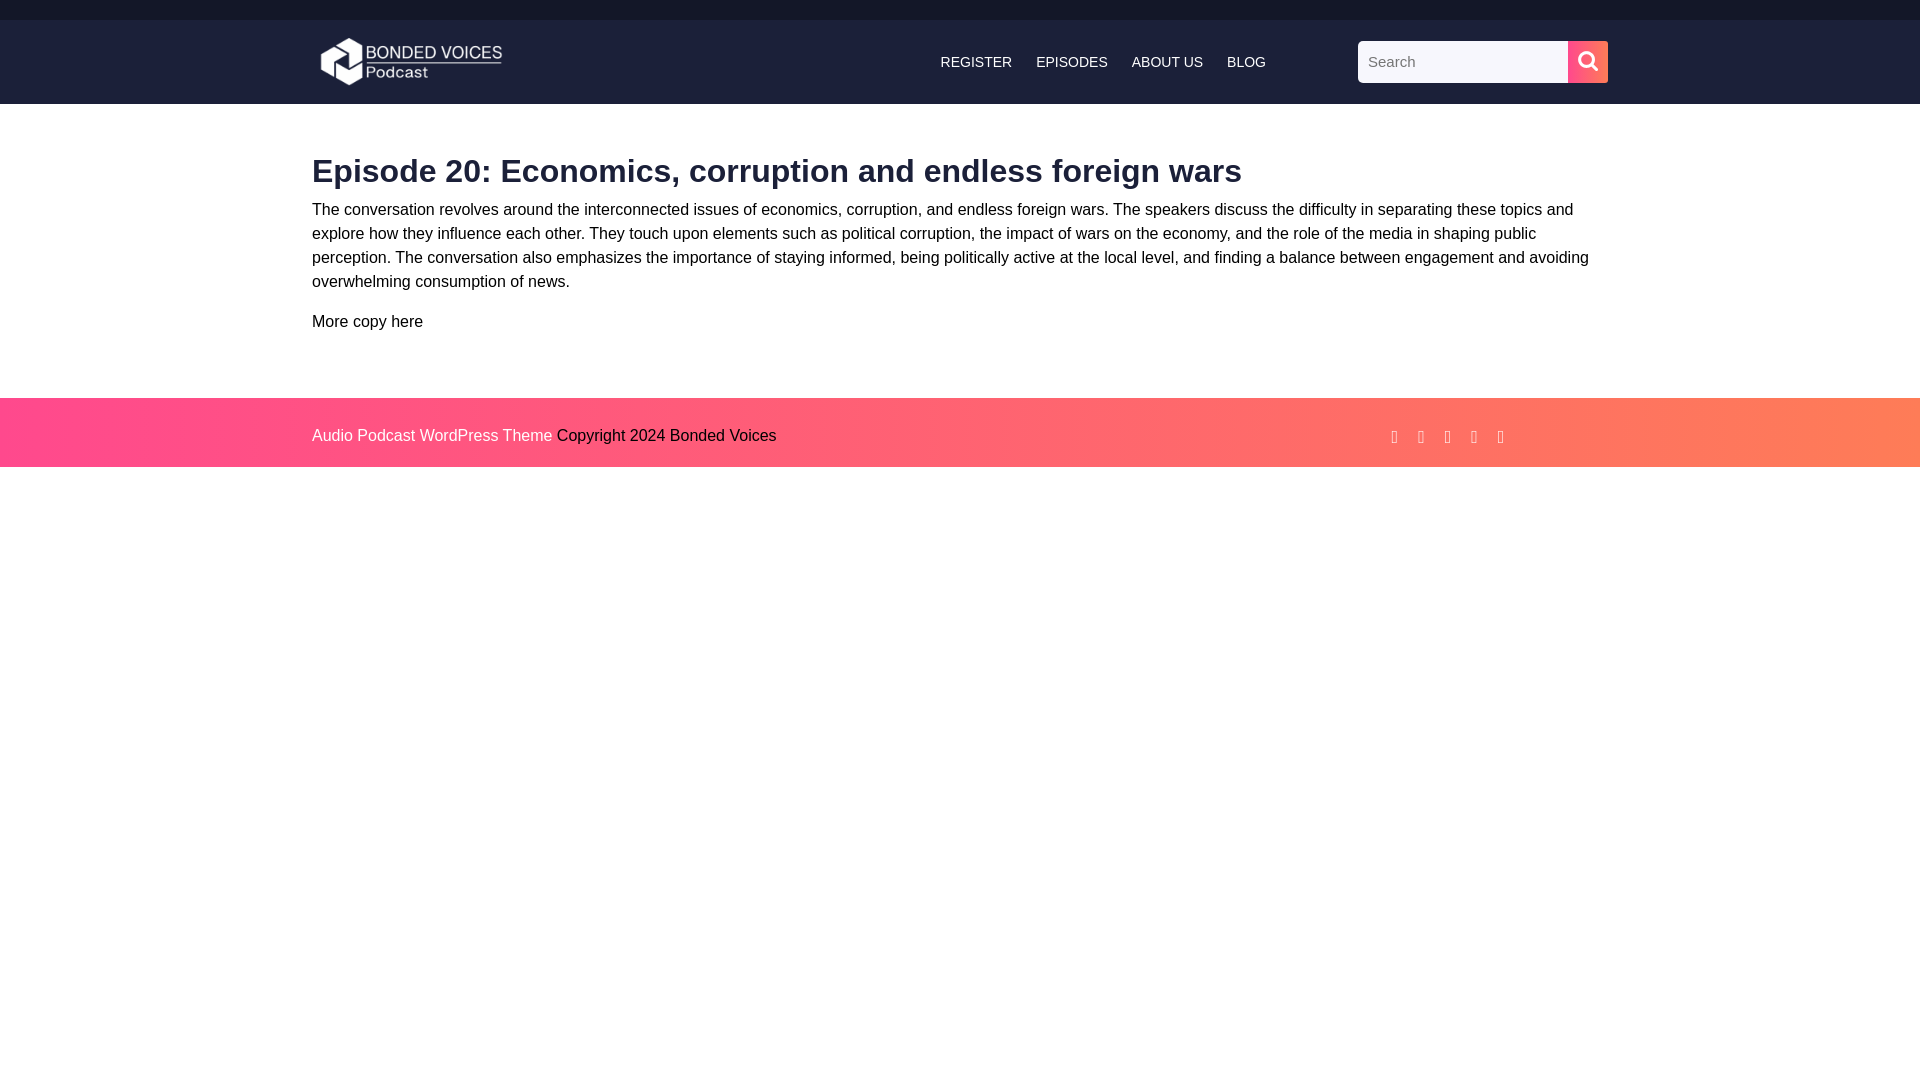 The width and height of the screenshot is (1920, 1080). Describe the element at coordinates (1588, 62) in the screenshot. I see `SEARCH` at that location.